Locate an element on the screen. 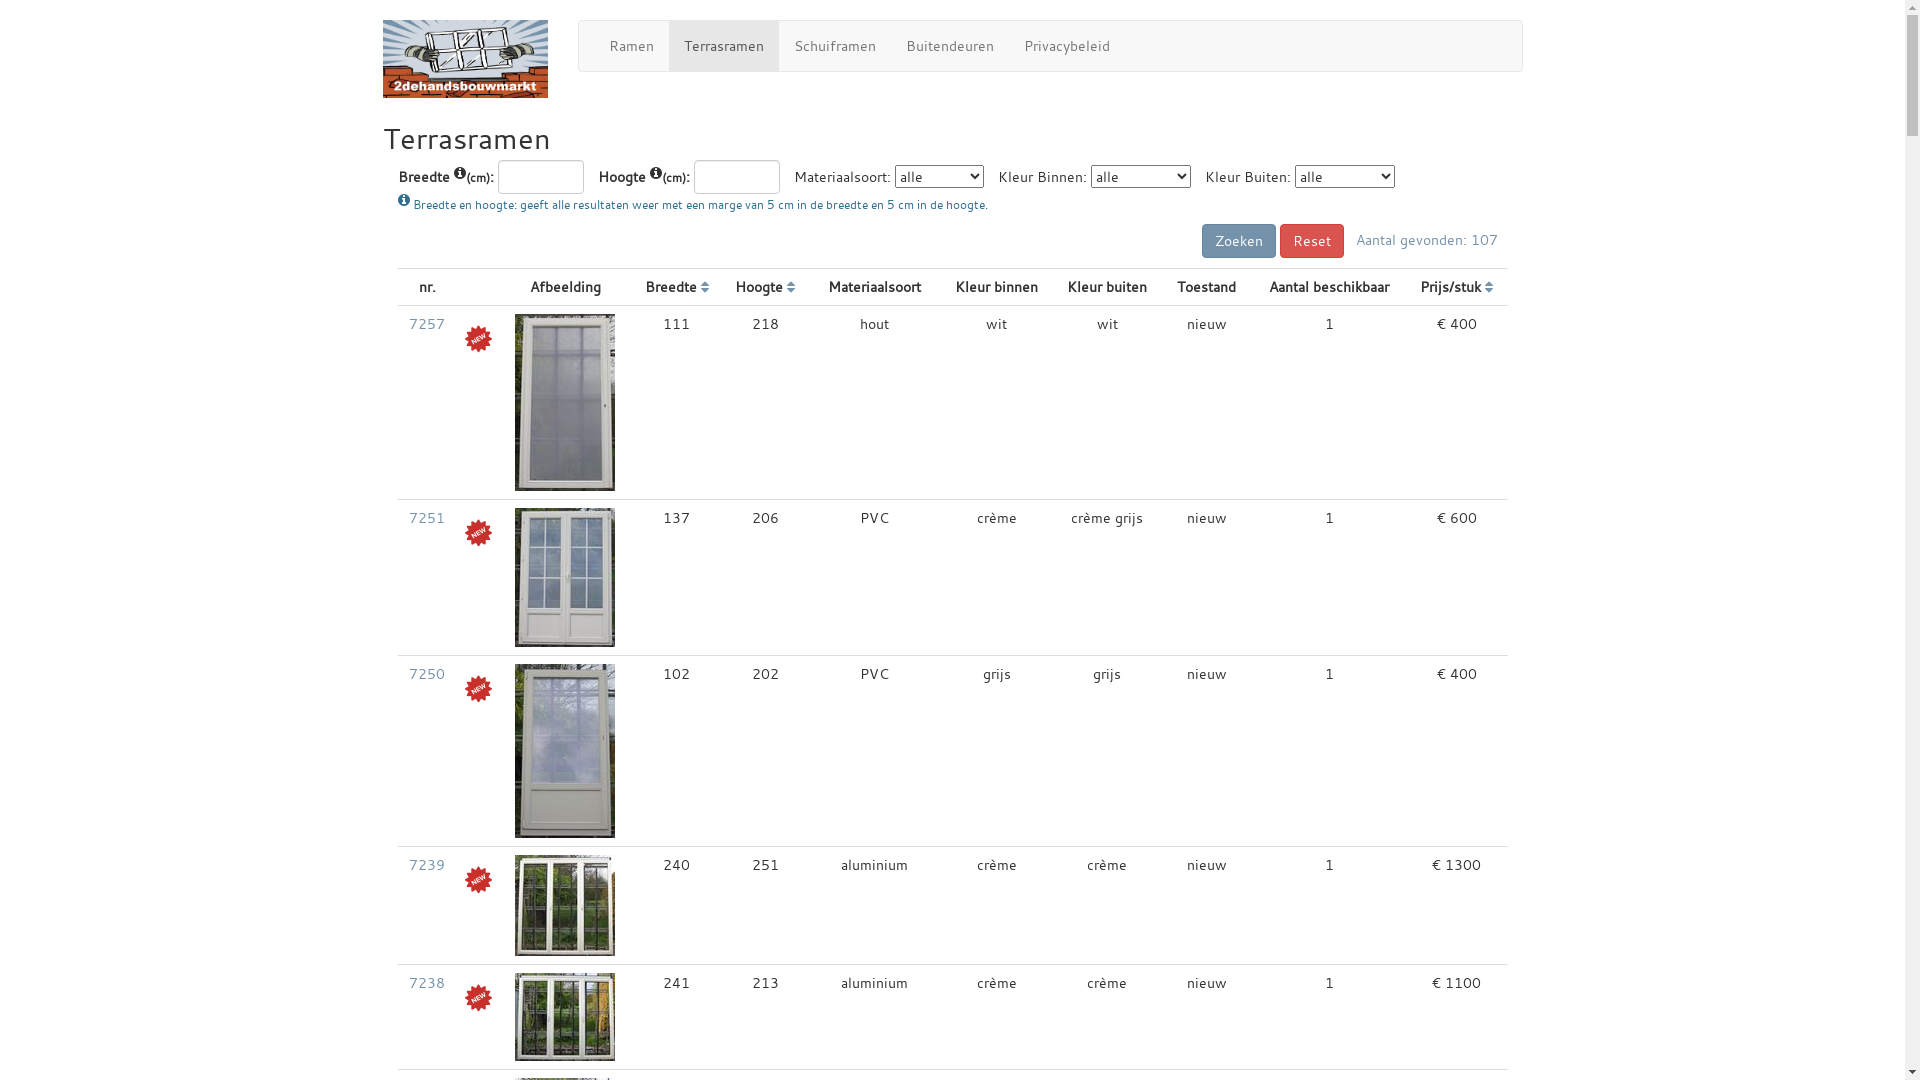 This screenshot has width=1920, height=1080. Privacybeleid is located at coordinates (1066, 46).